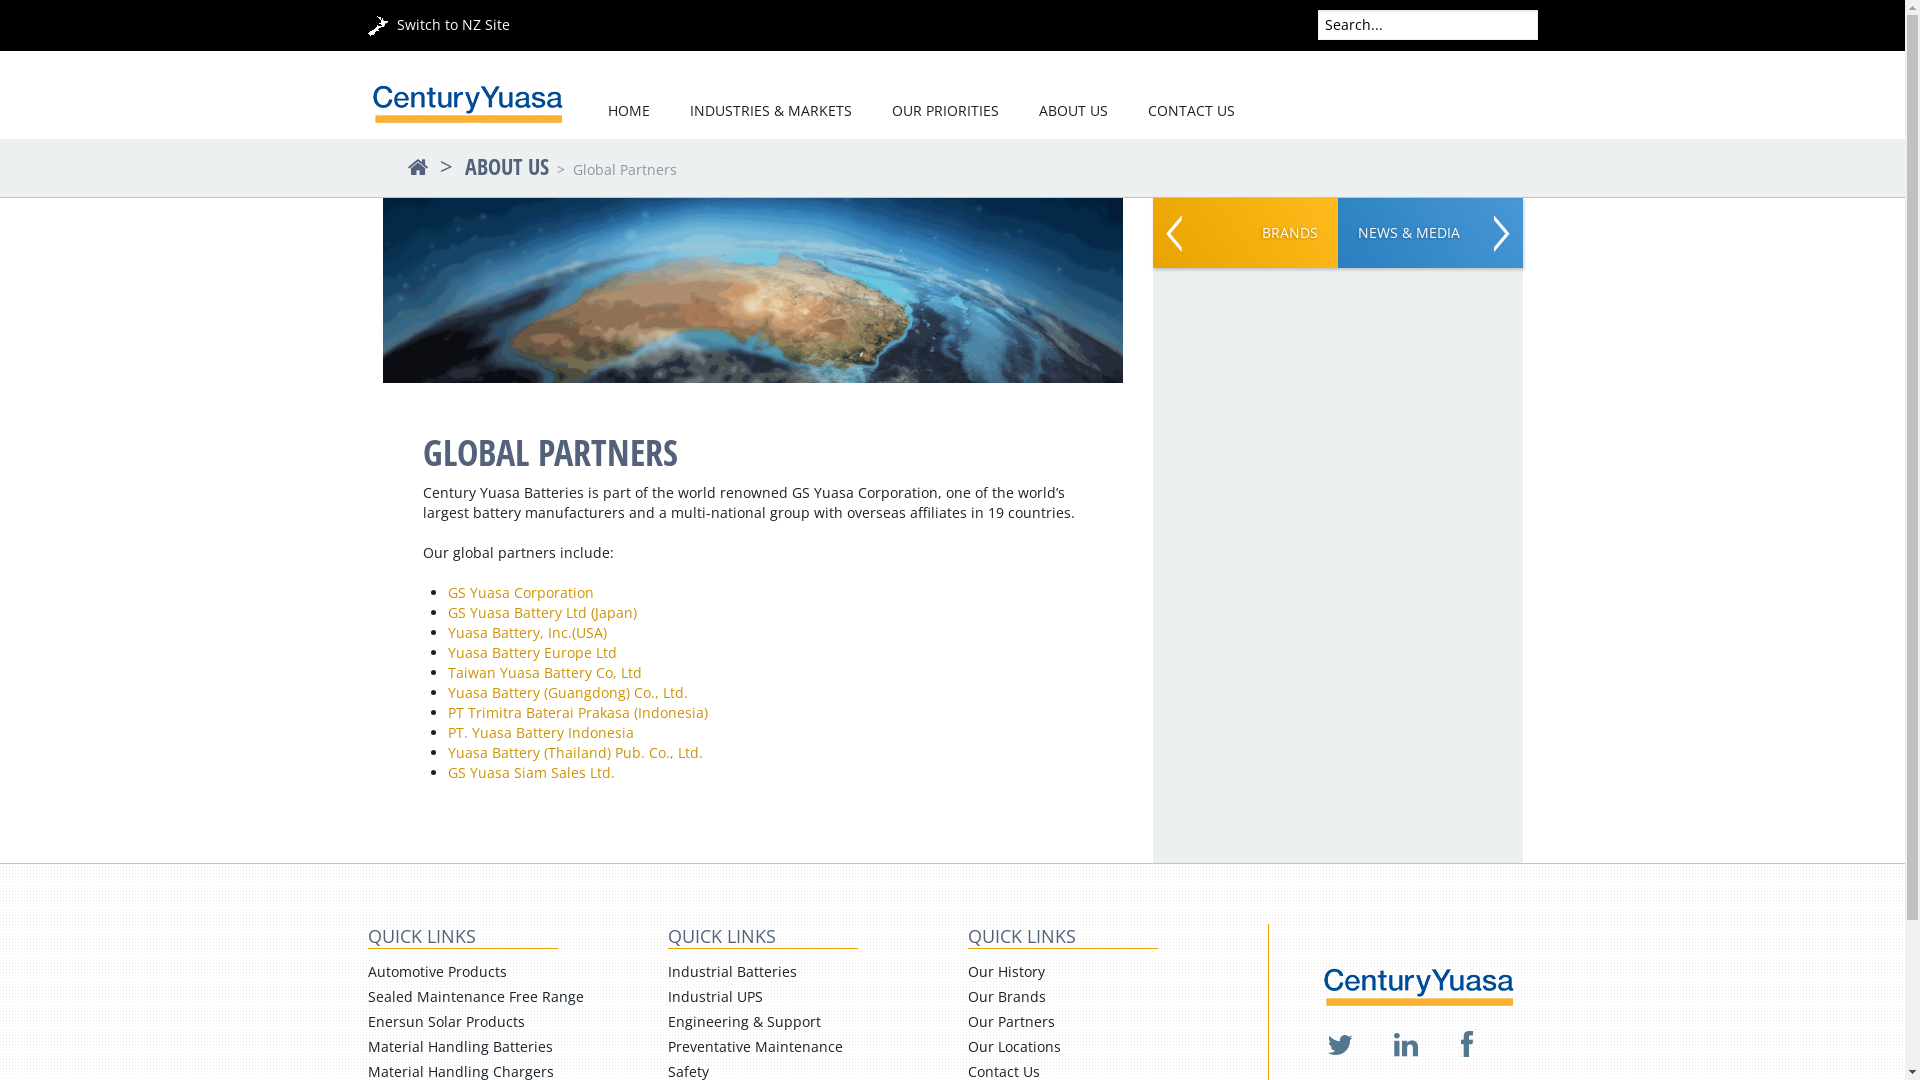  Describe the element at coordinates (1072, 112) in the screenshot. I see `ABOUT US` at that location.